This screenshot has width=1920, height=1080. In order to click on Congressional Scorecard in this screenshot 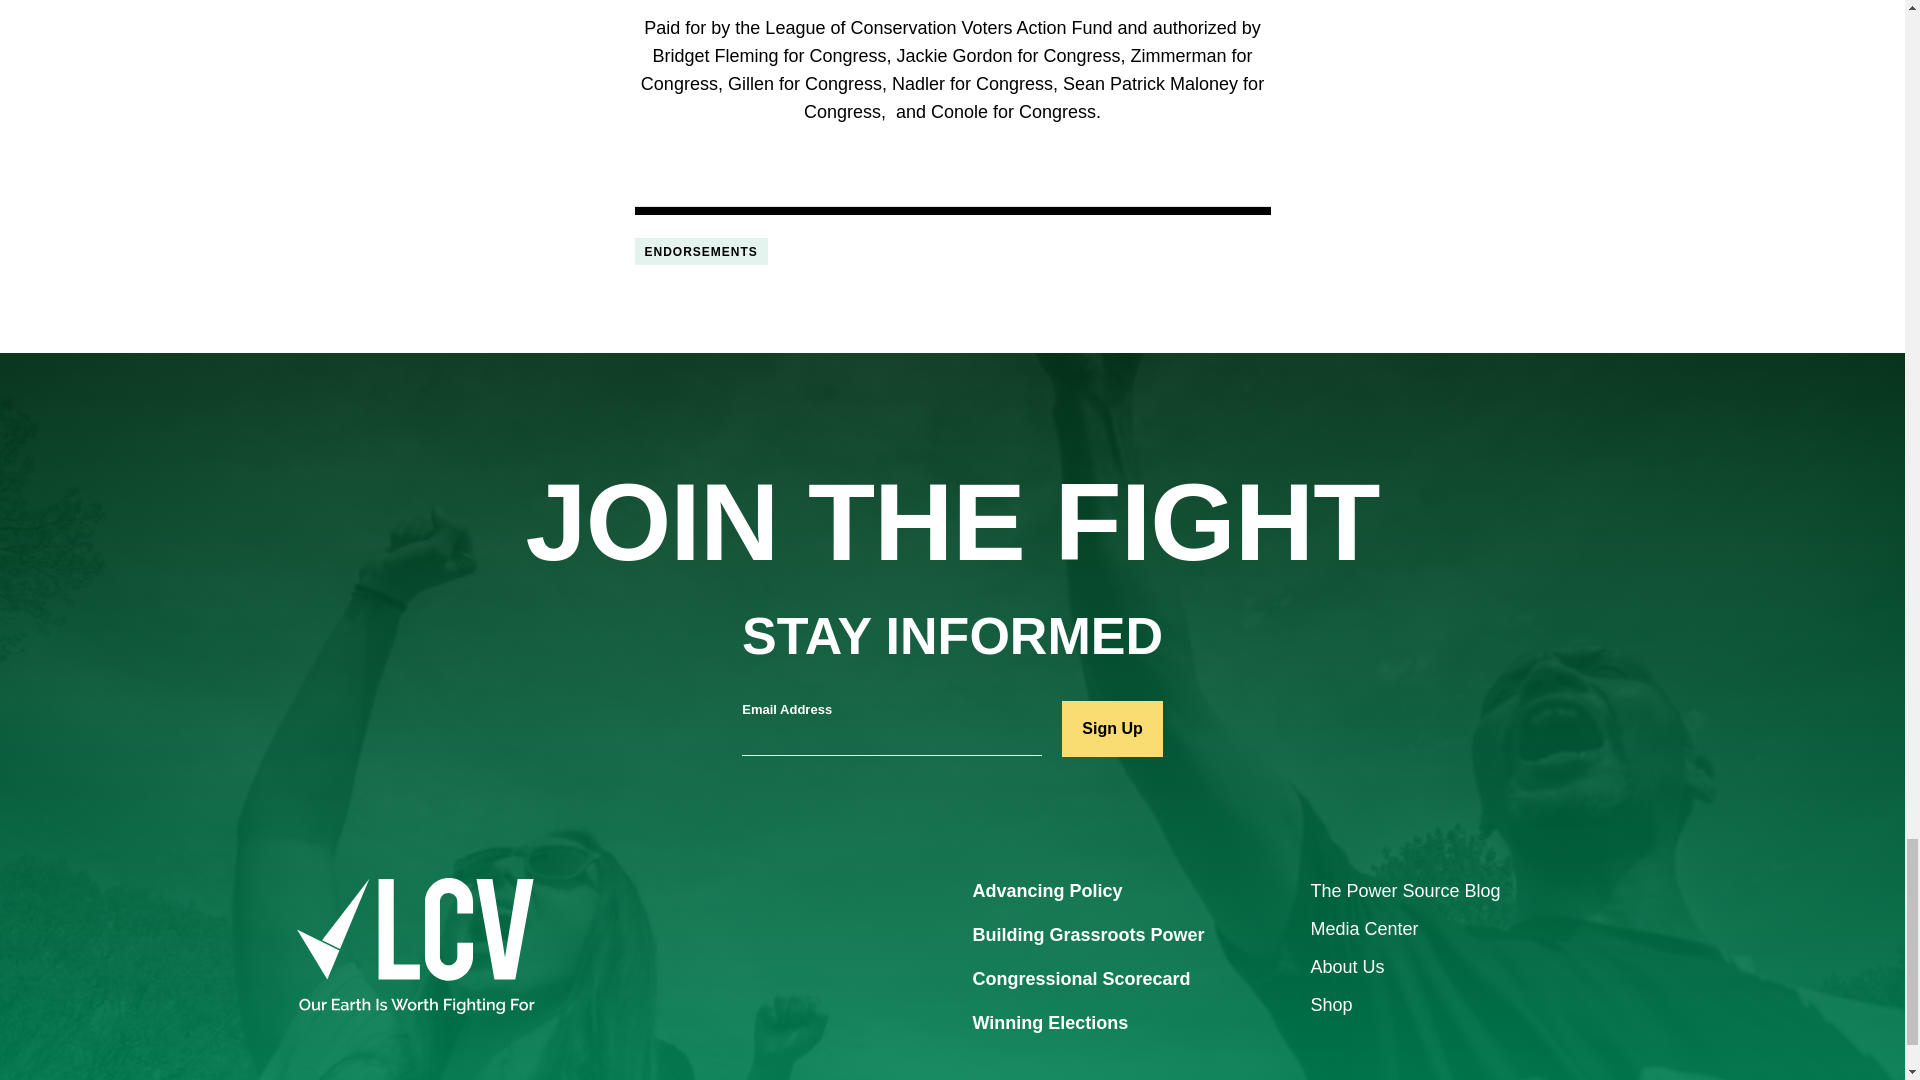, I will do `click(1080, 980)`.